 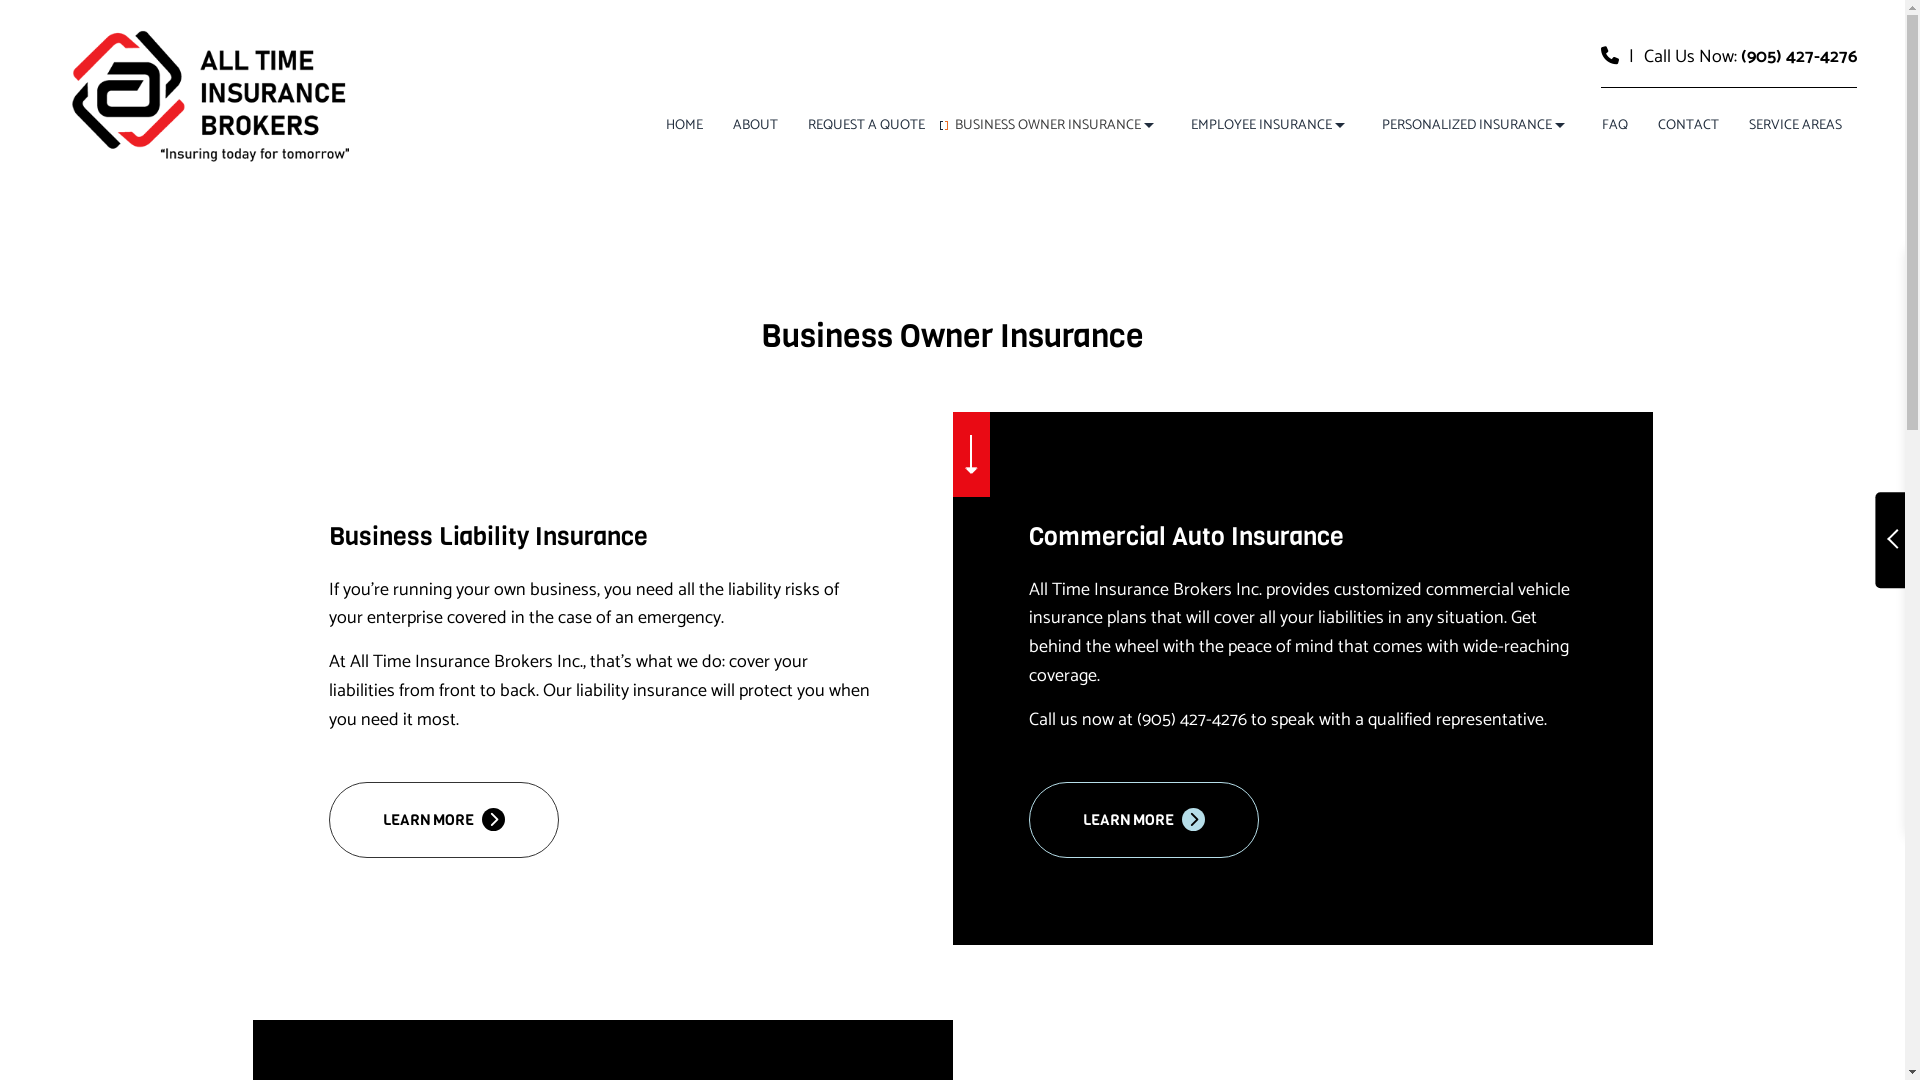 I want to click on MOTORCYCLE INSURANCE, so click(x=1224, y=338).